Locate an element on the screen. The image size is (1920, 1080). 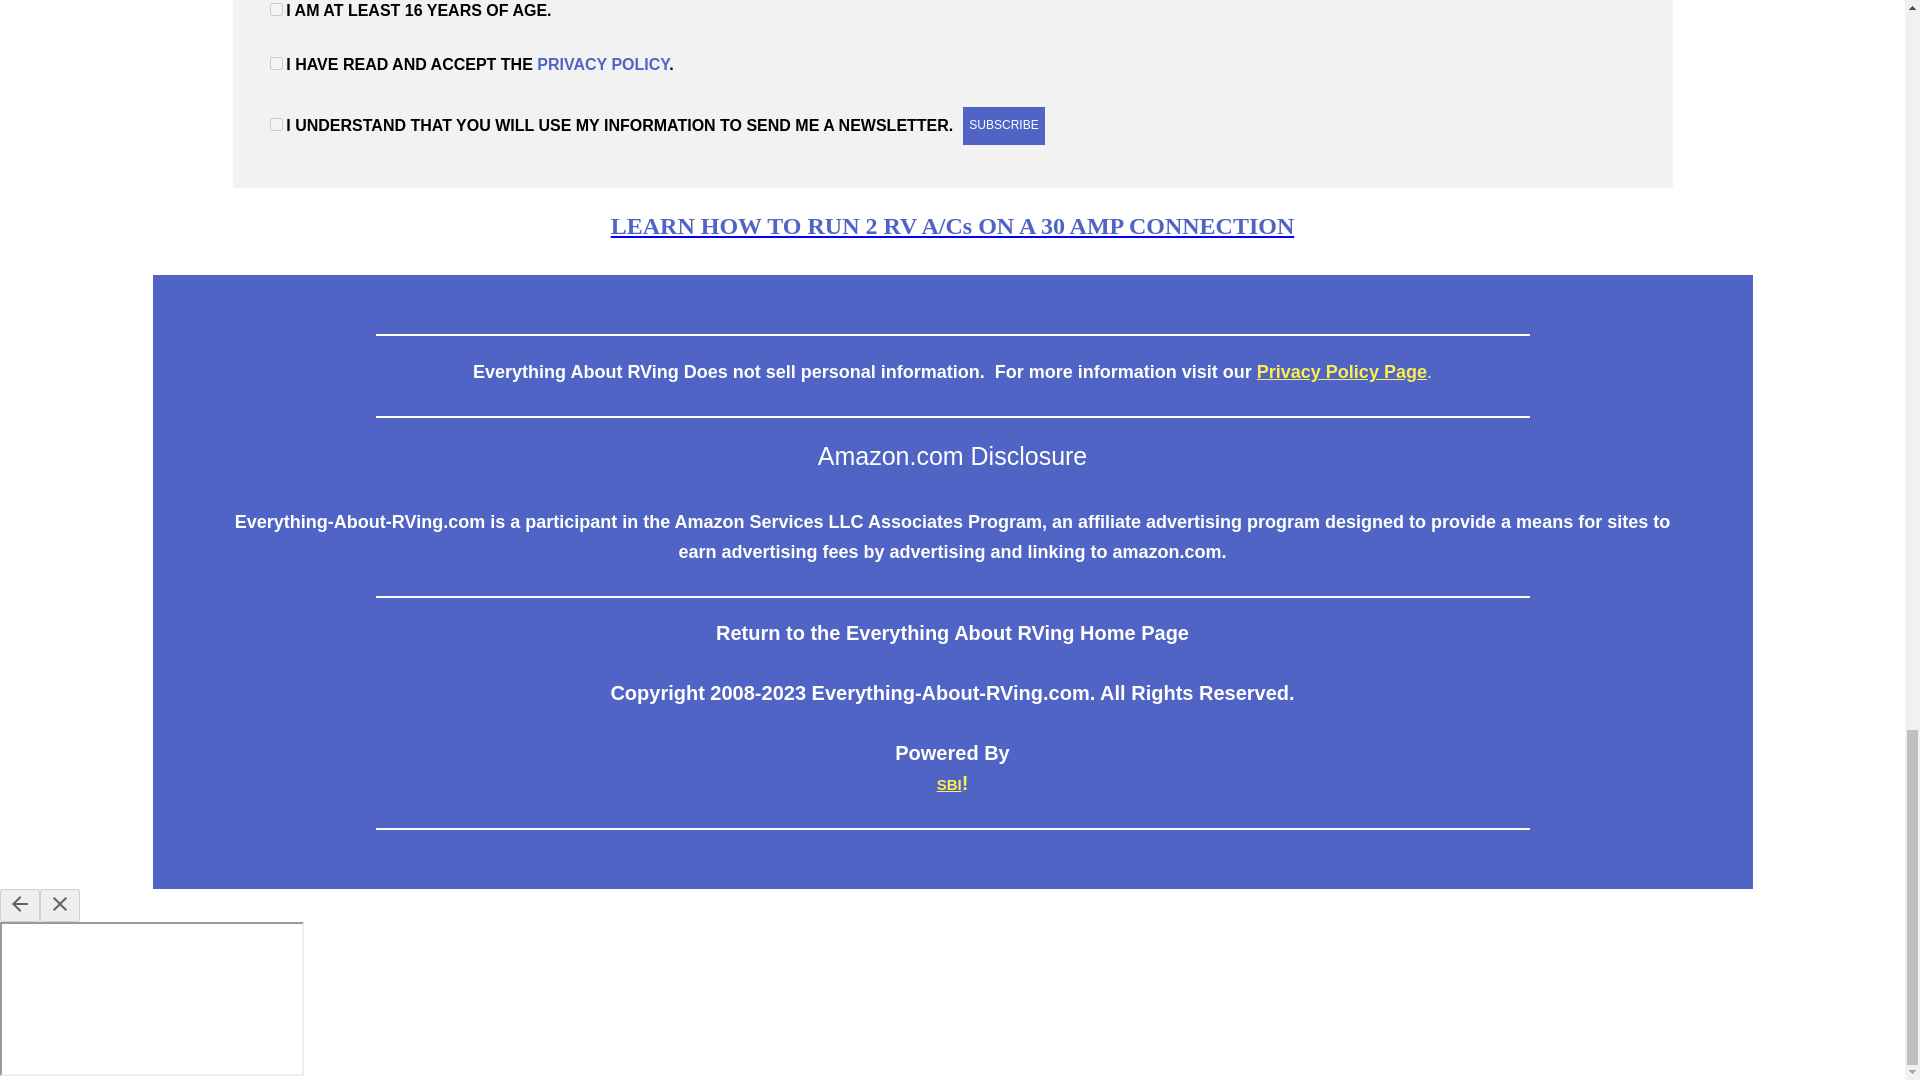
PRIVACY POLICY is located at coordinates (602, 64).